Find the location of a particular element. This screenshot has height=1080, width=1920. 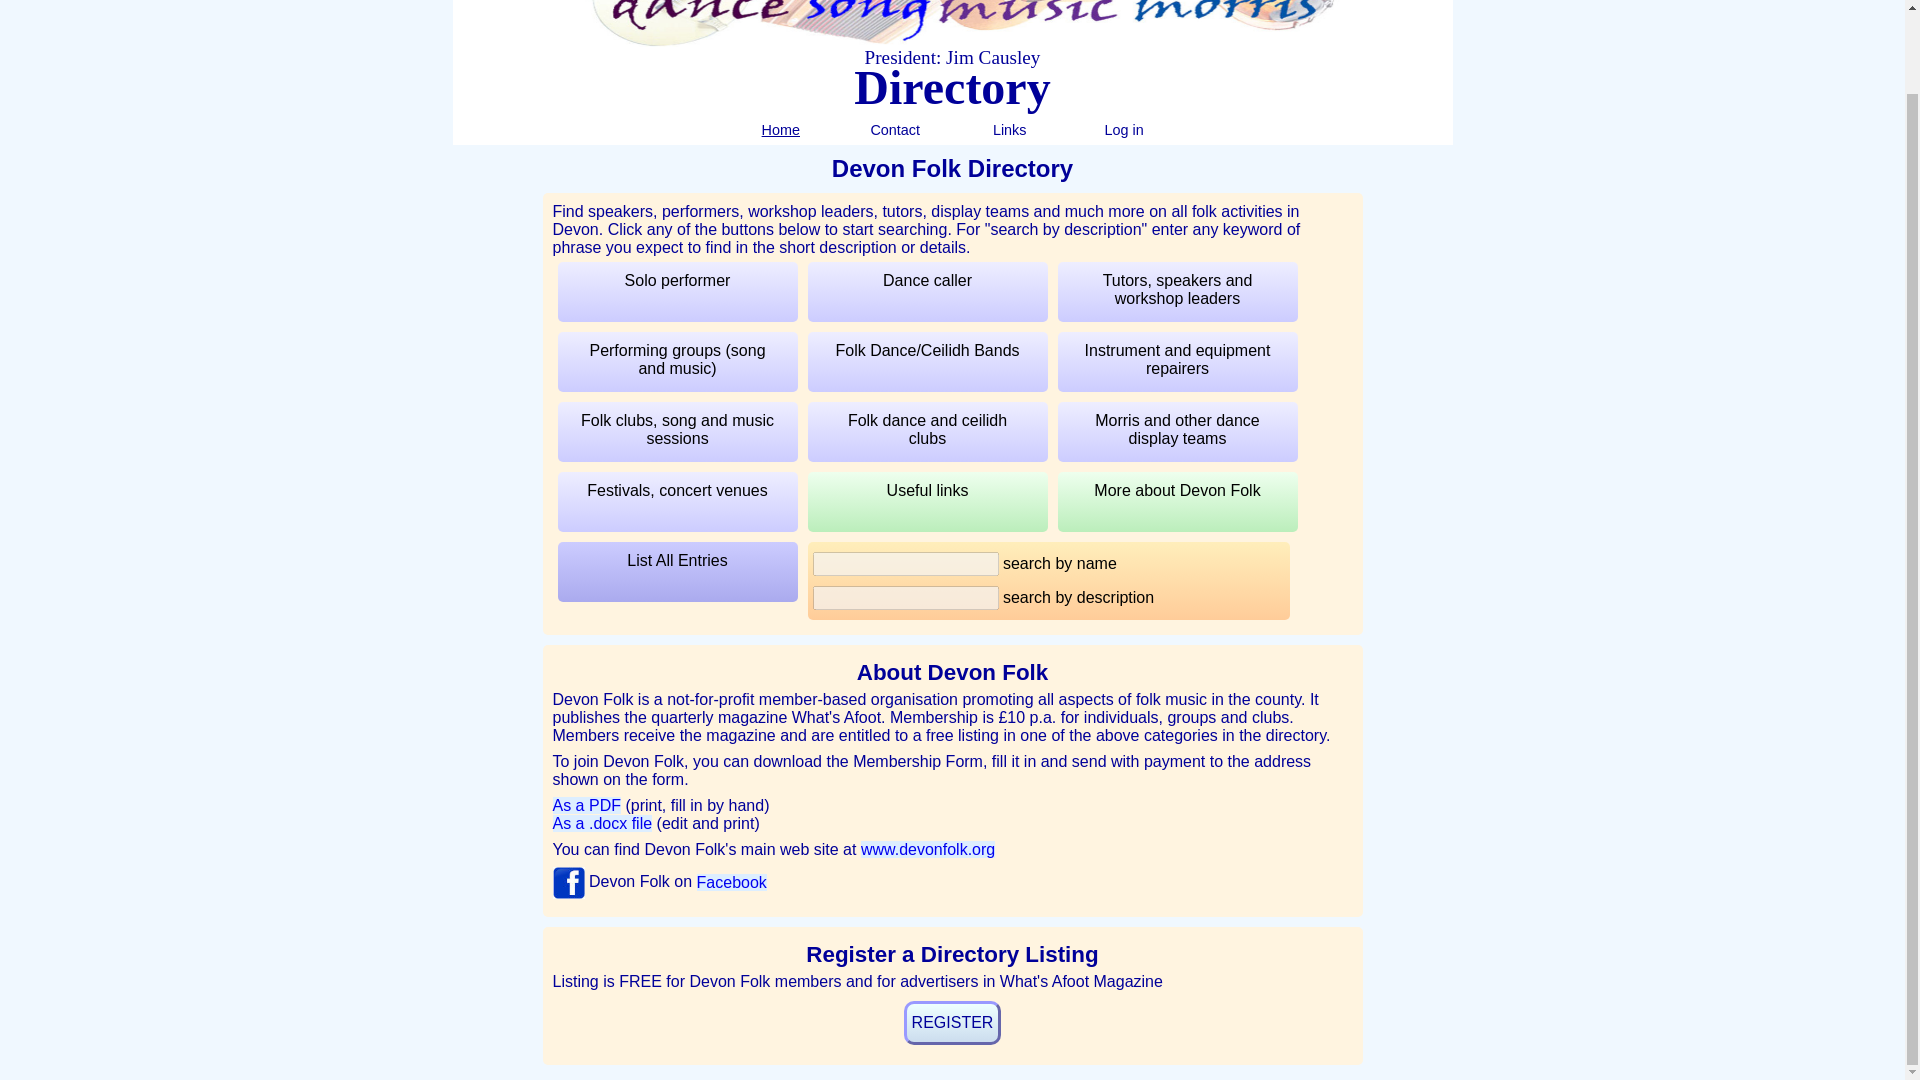

More about Devon Folk is located at coordinates (1177, 502).